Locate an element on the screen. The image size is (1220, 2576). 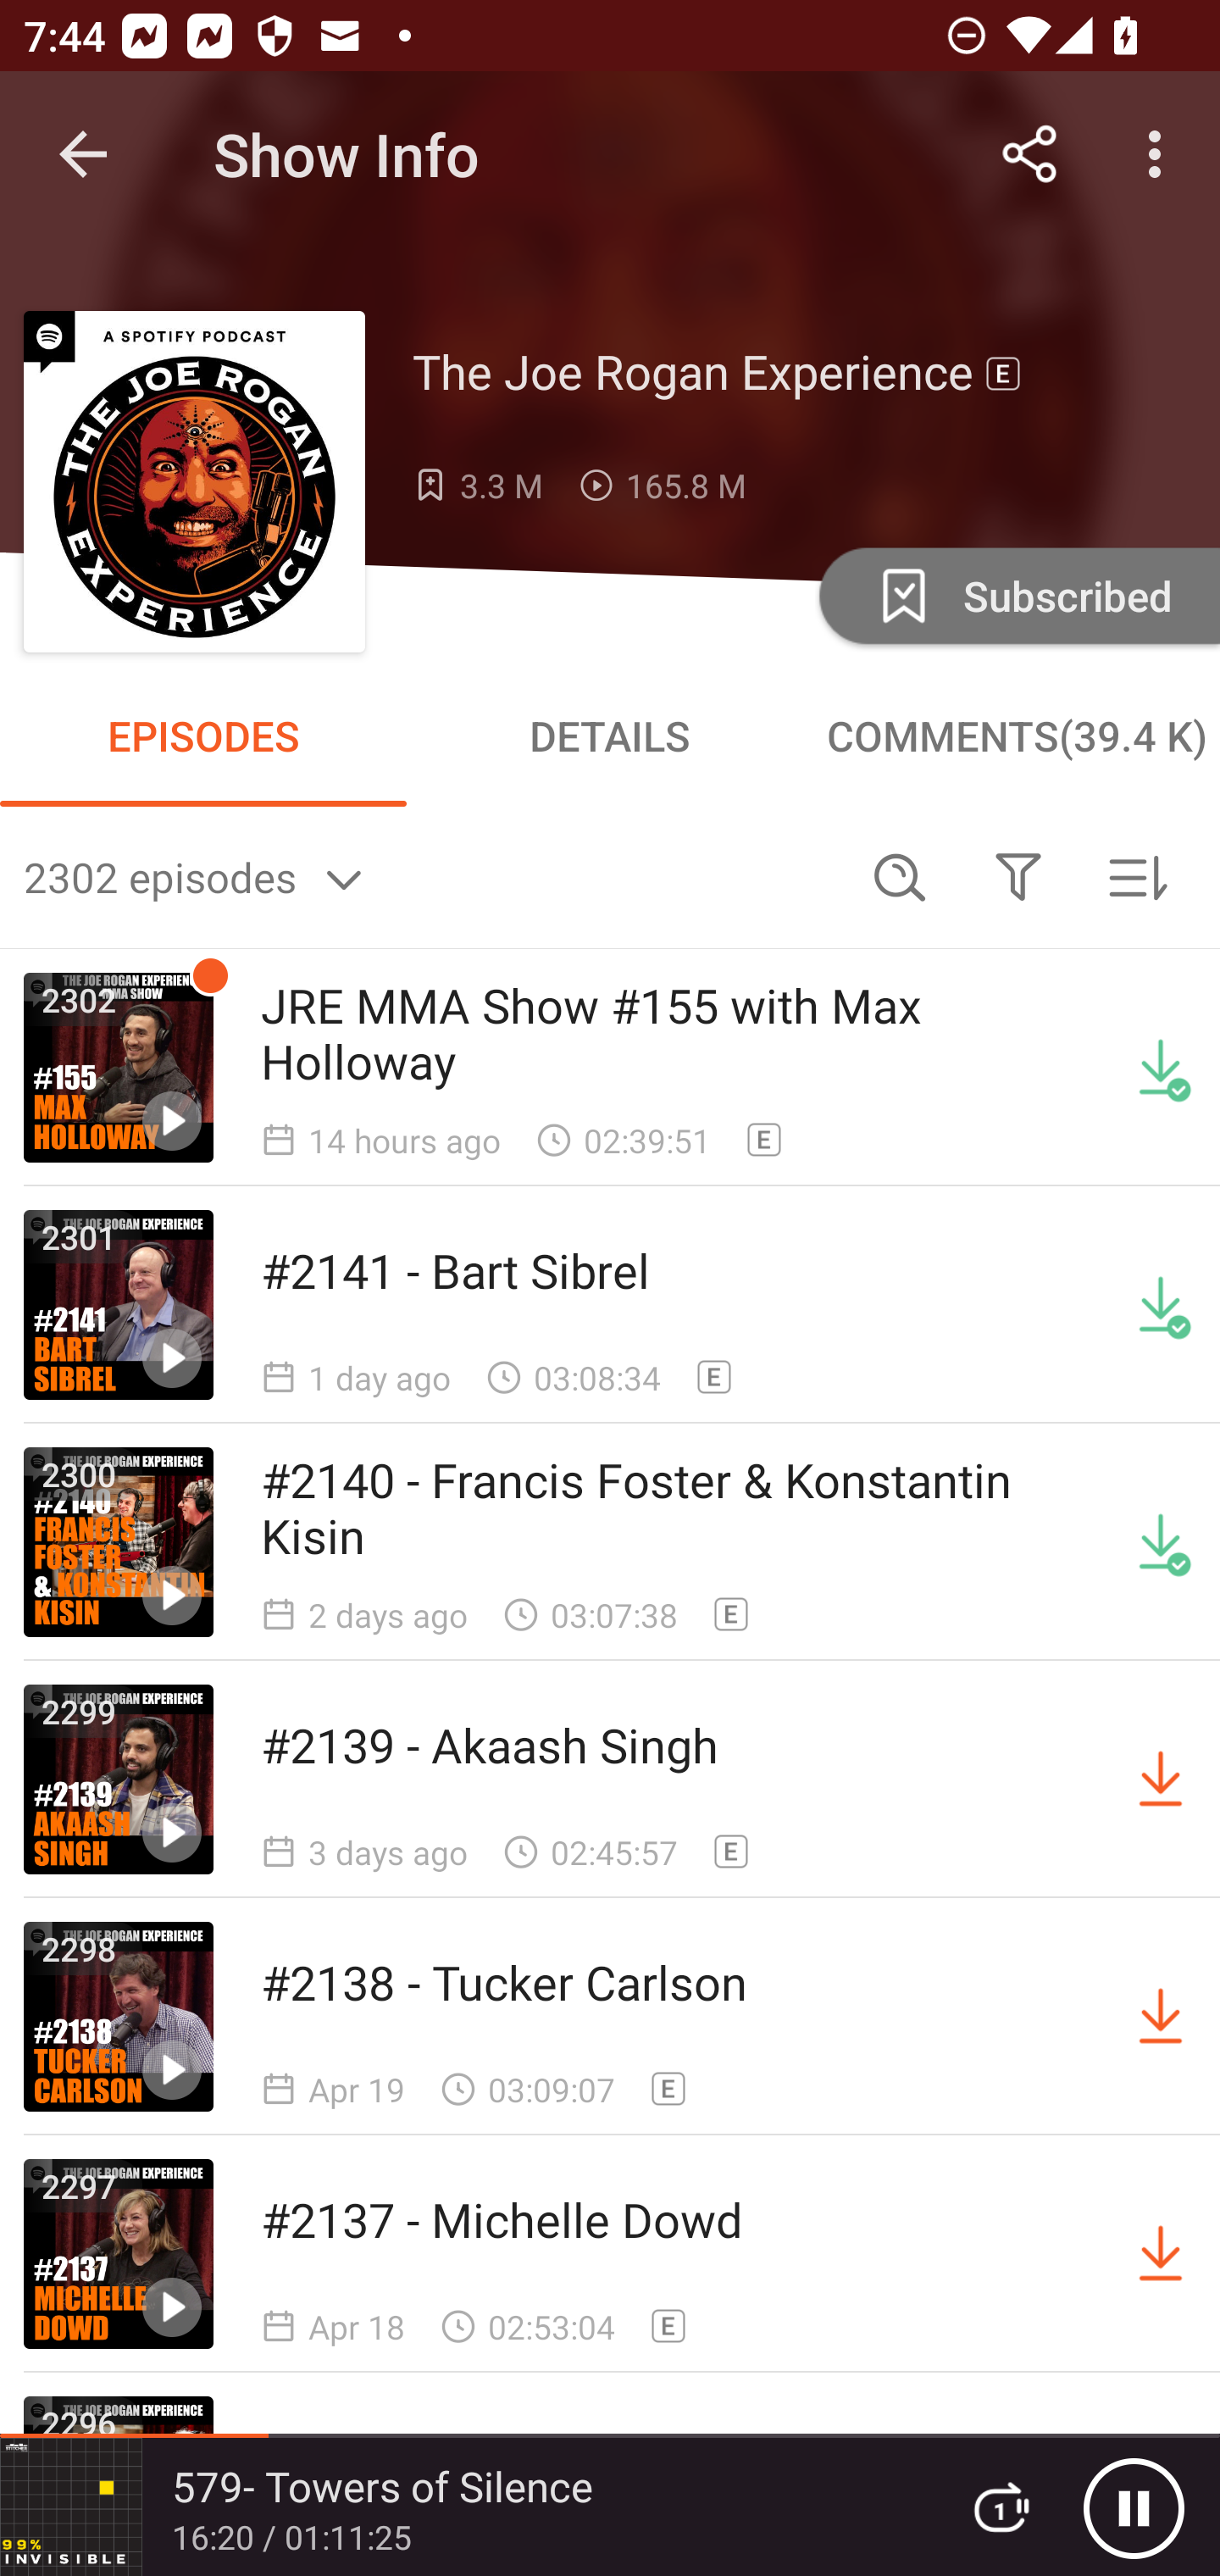
2302 episodes  is located at coordinates (432, 876).